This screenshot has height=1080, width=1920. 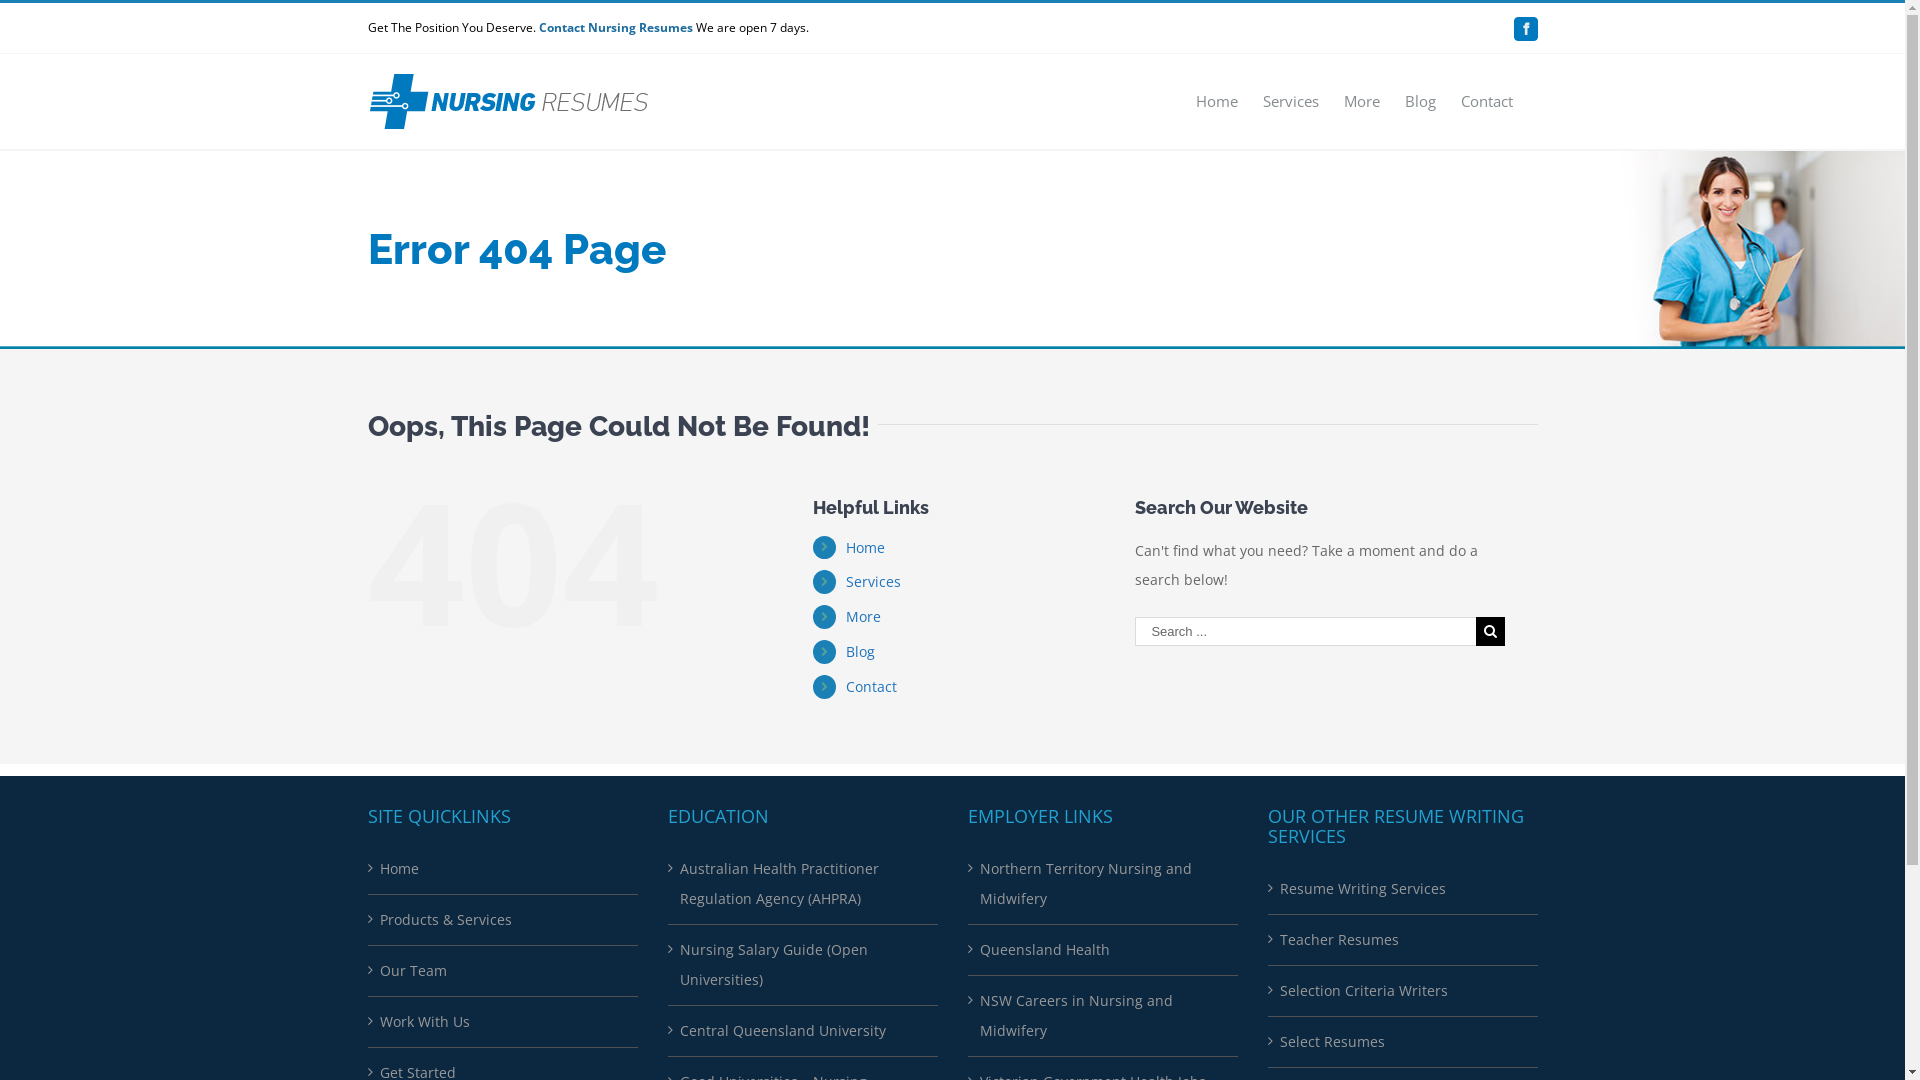 I want to click on NSW Careers in Nursing and Midwifery, so click(x=1104, y=1016).